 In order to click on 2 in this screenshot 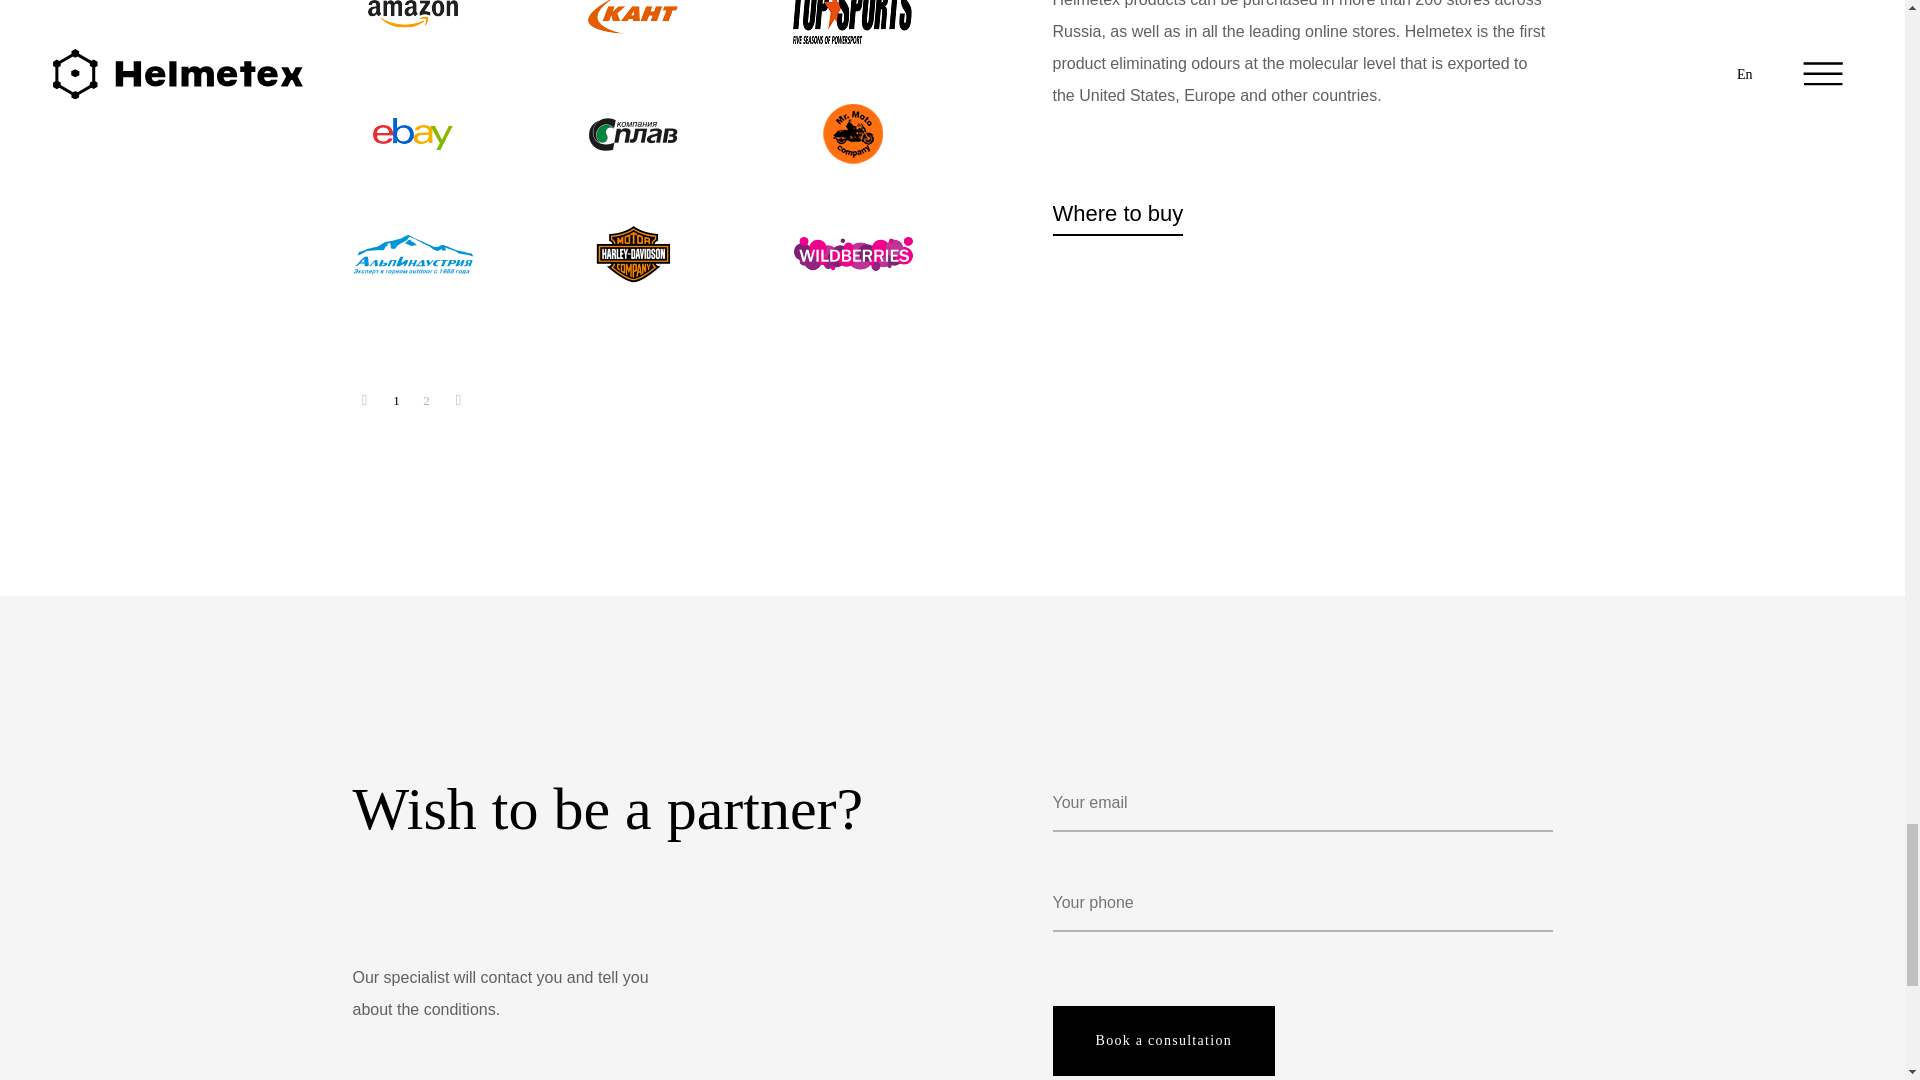, I will do `click(426, 400)`.